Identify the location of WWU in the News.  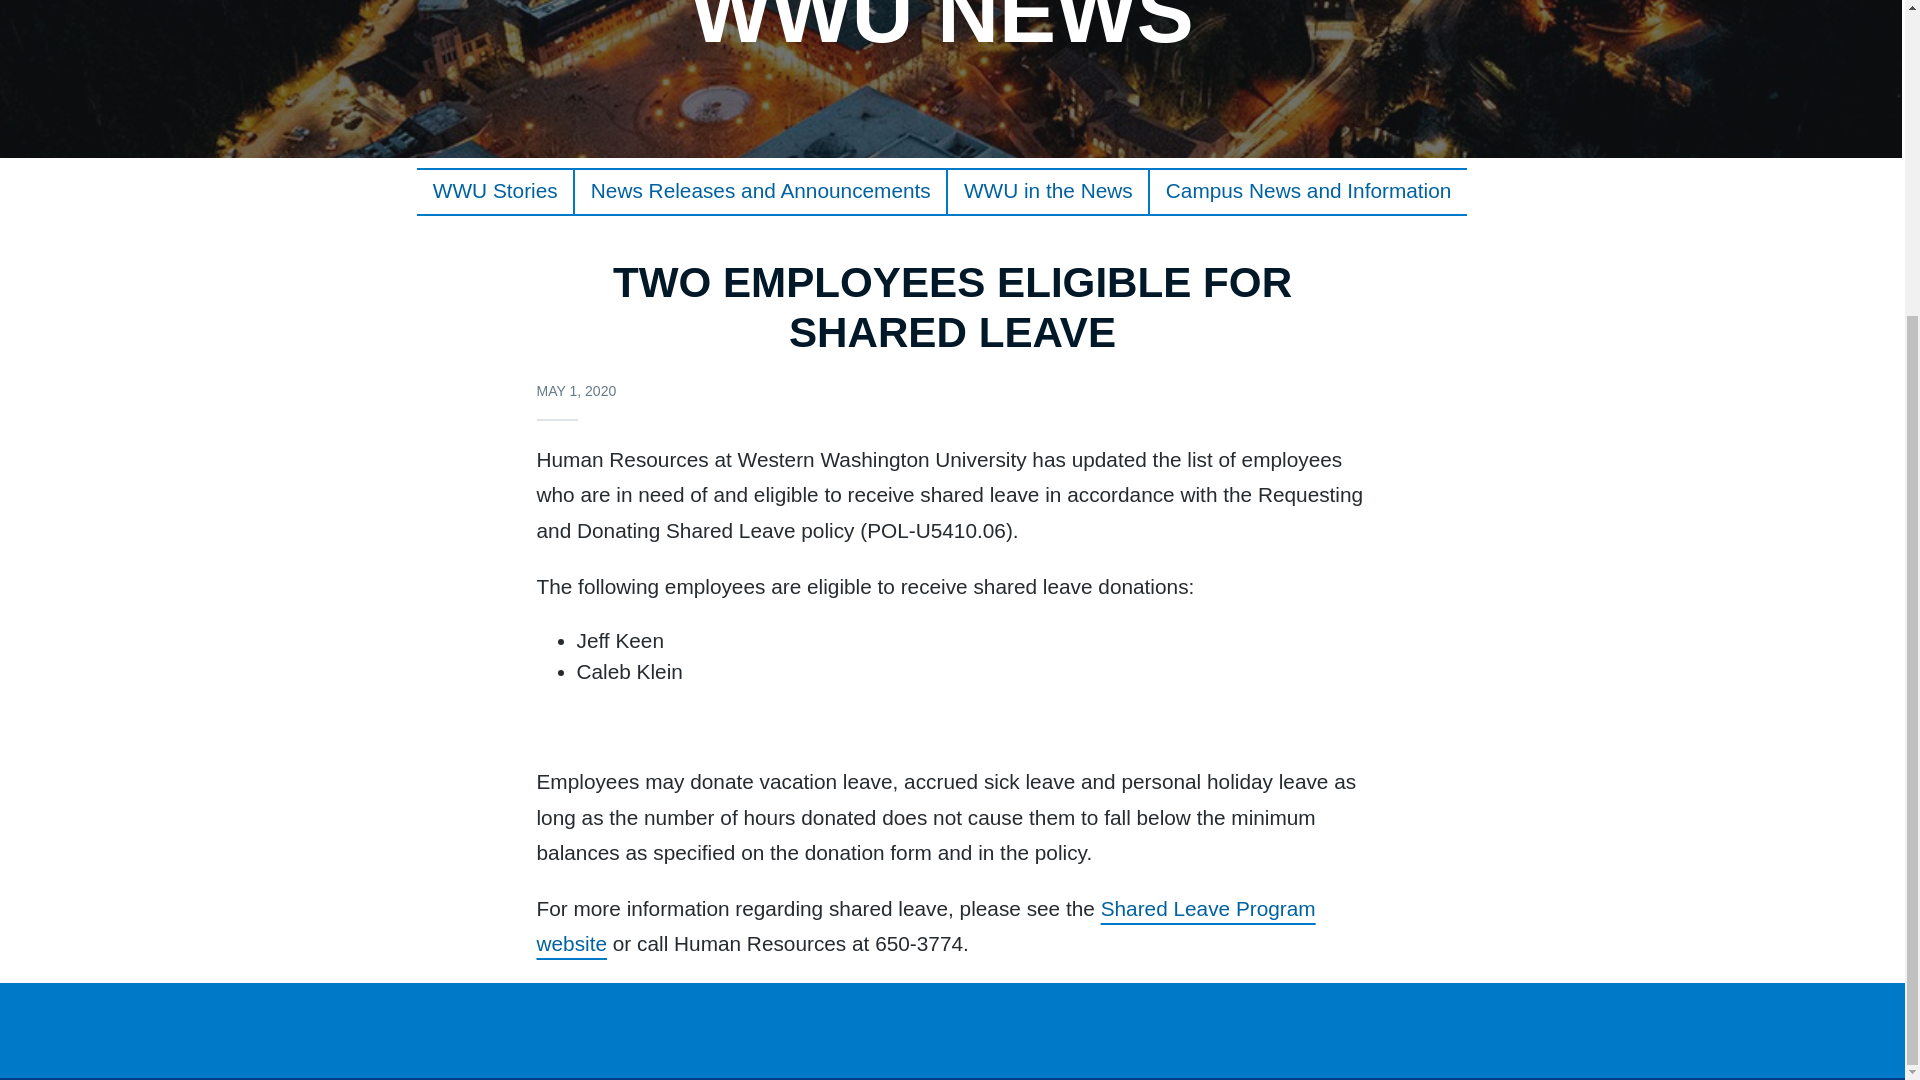
(1048, 191).